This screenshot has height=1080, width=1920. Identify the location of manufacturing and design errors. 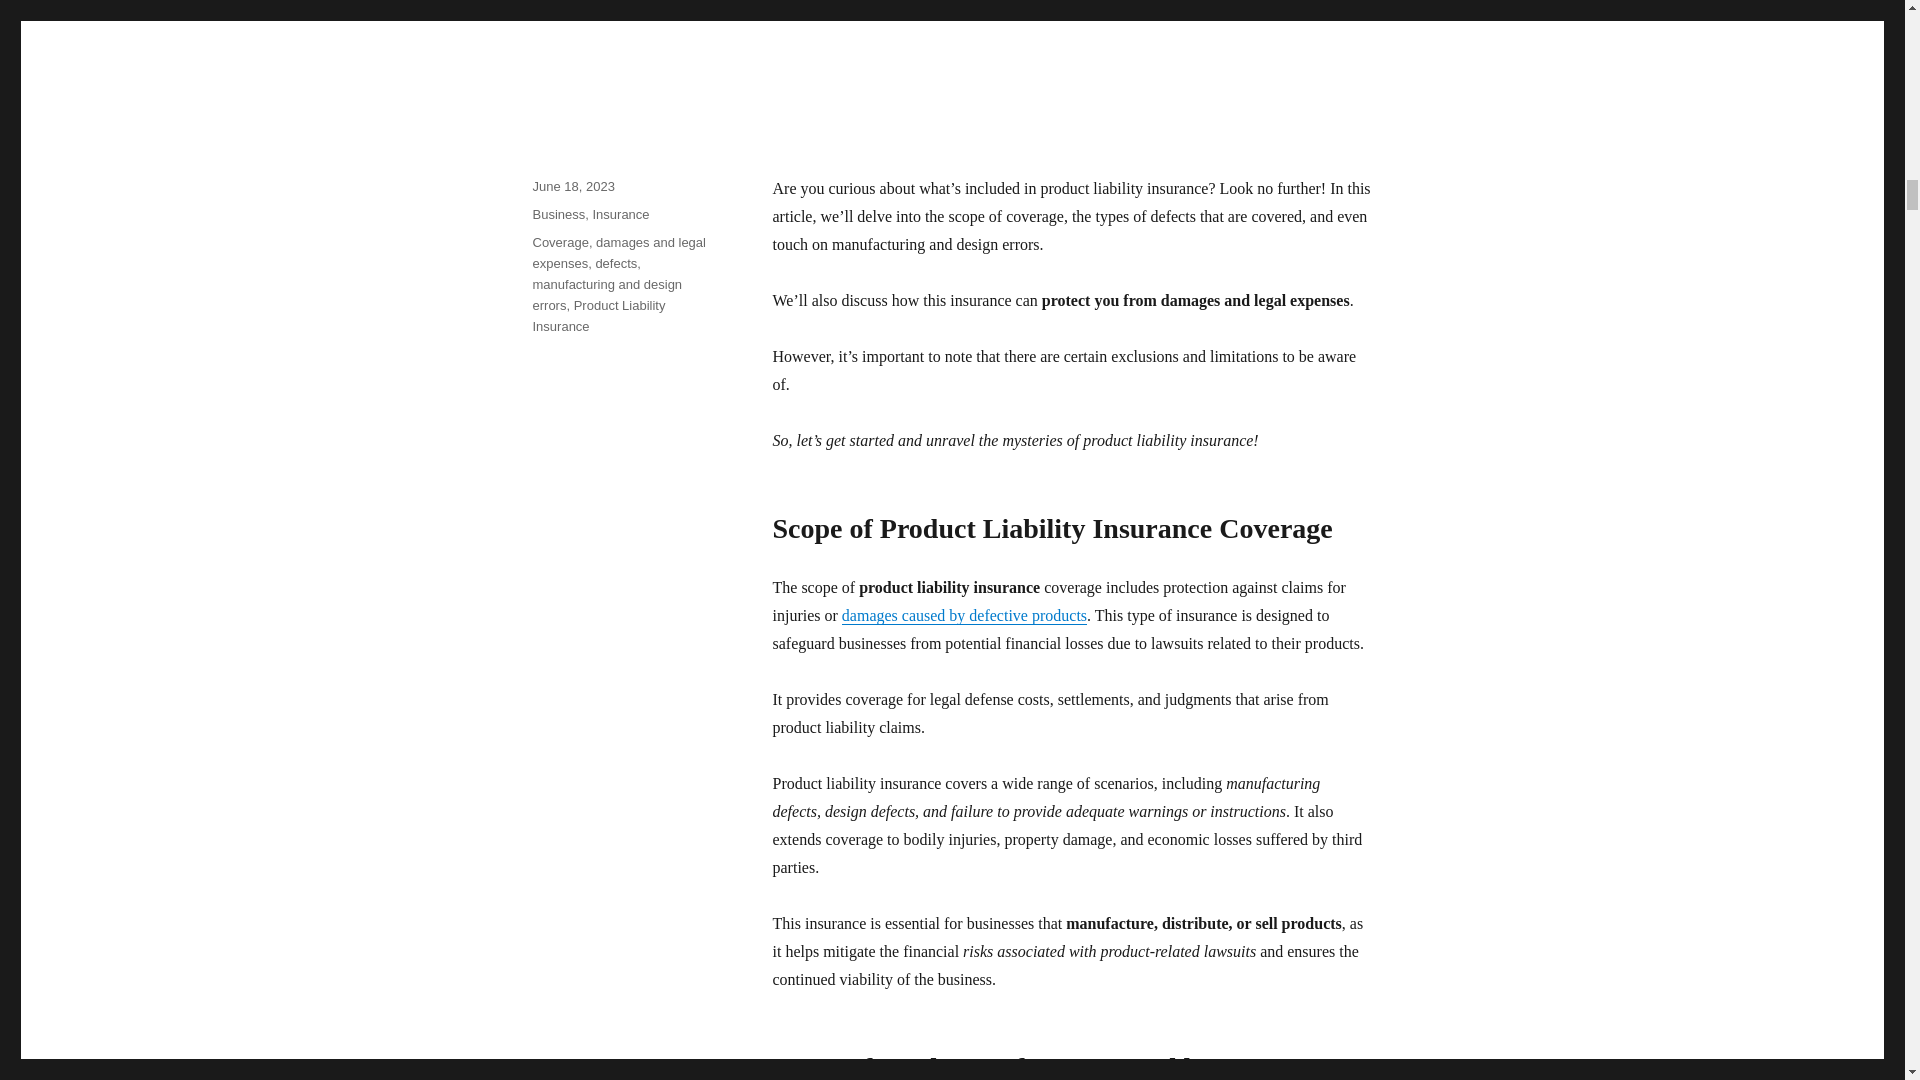
(606, 294).